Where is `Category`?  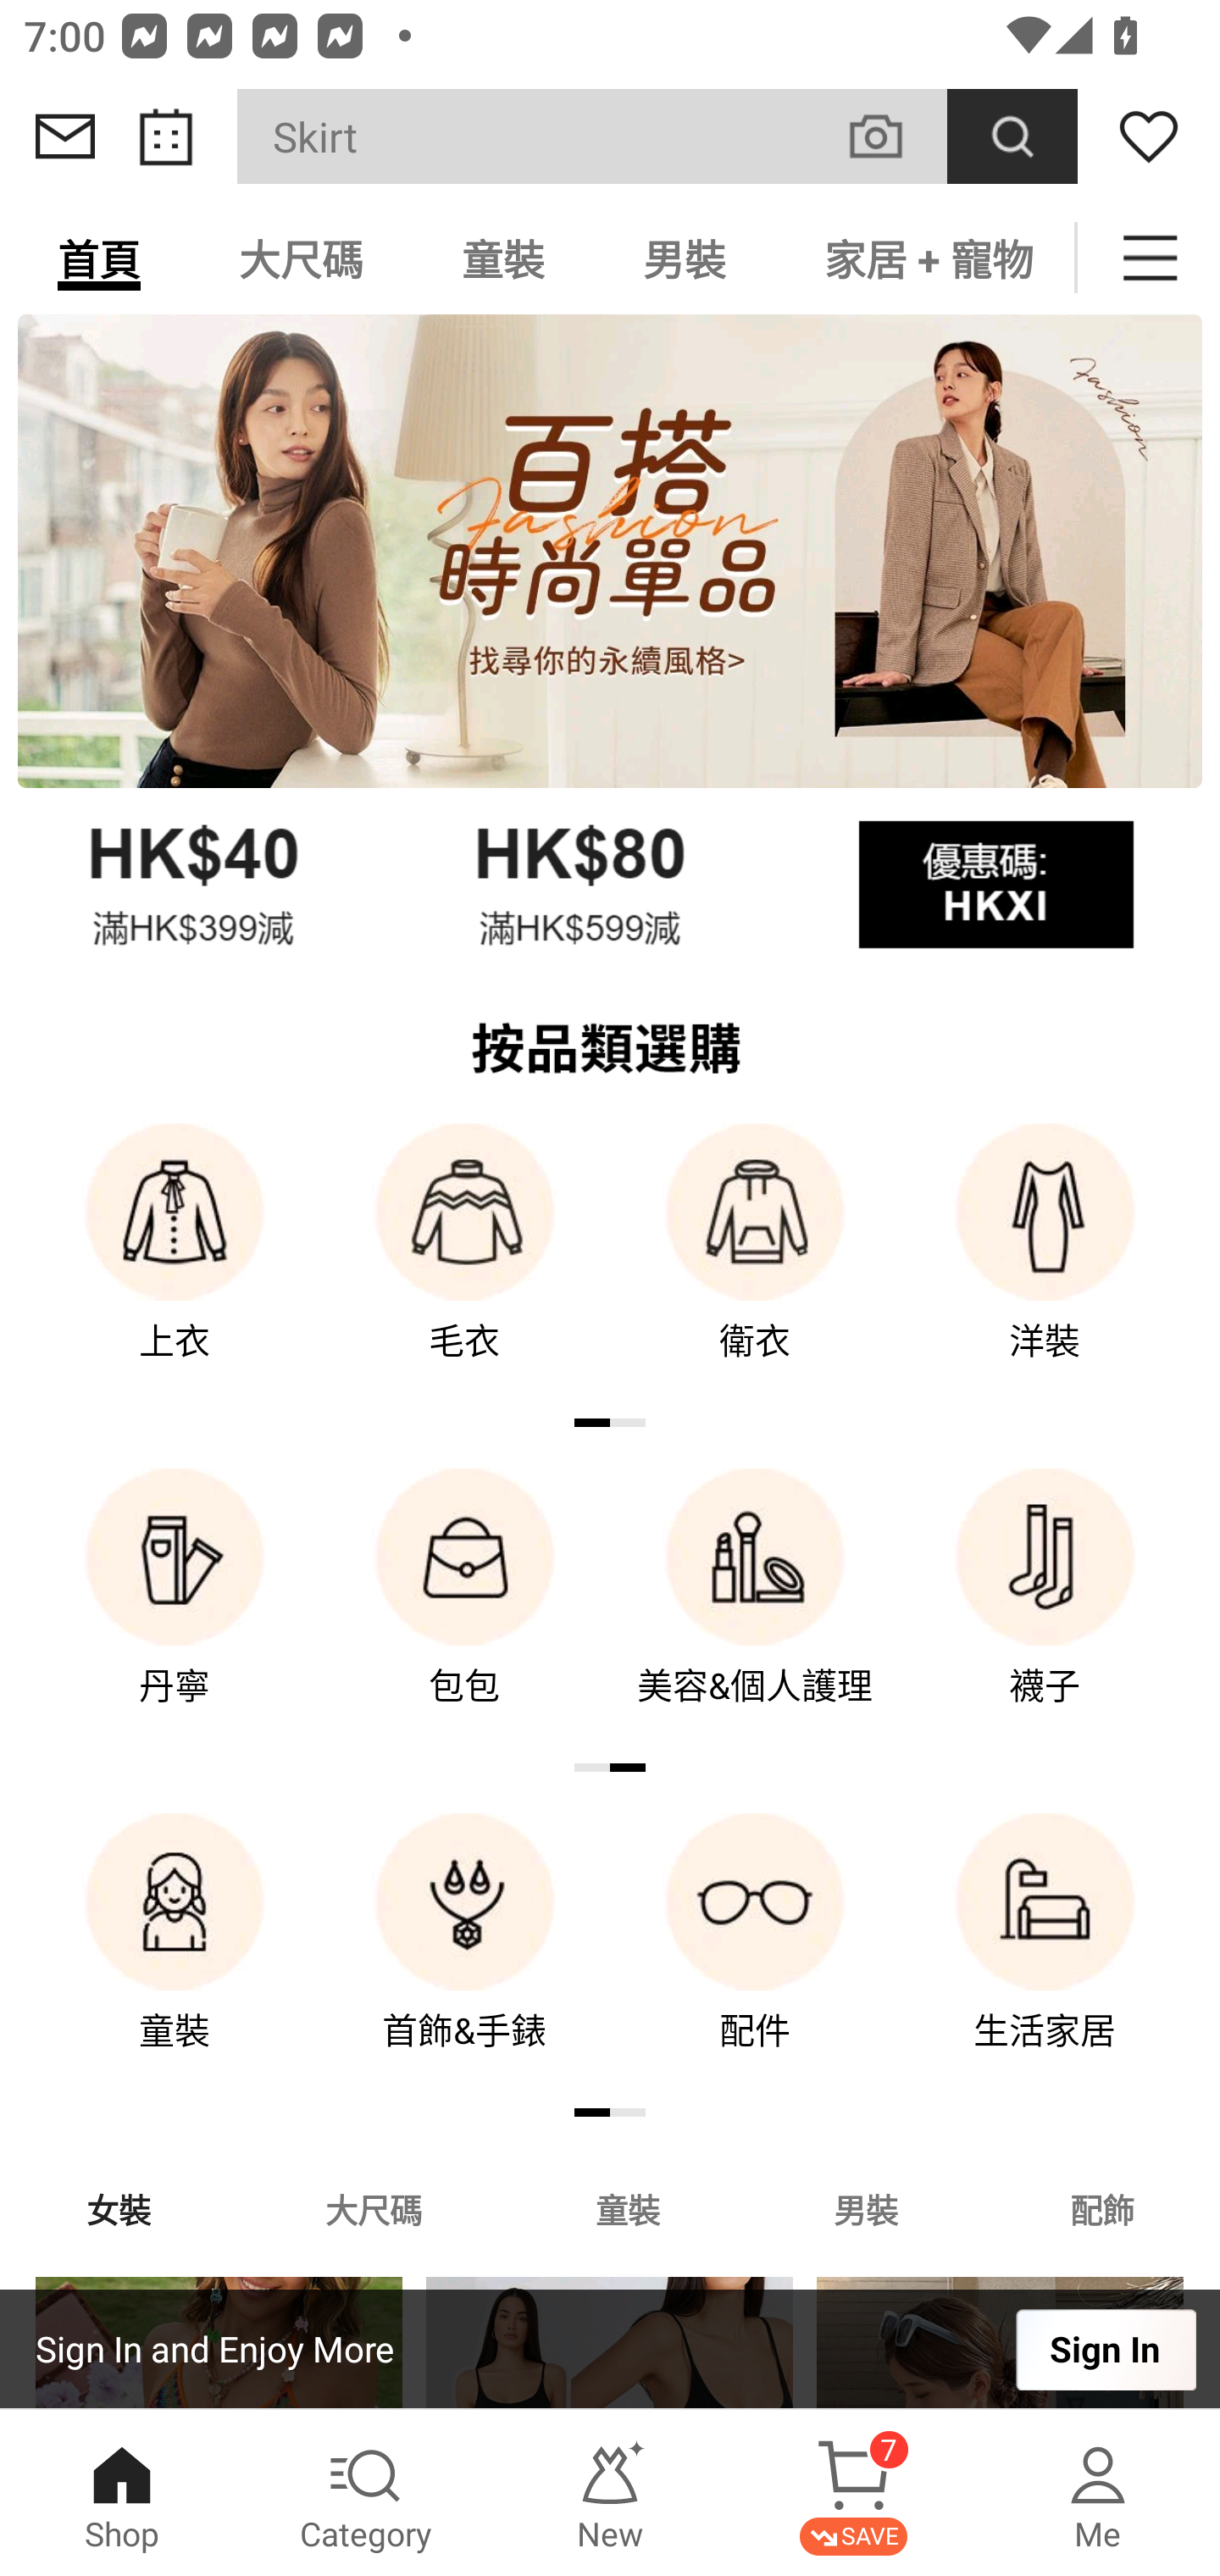
Category is located at coordinates (366, 2493).